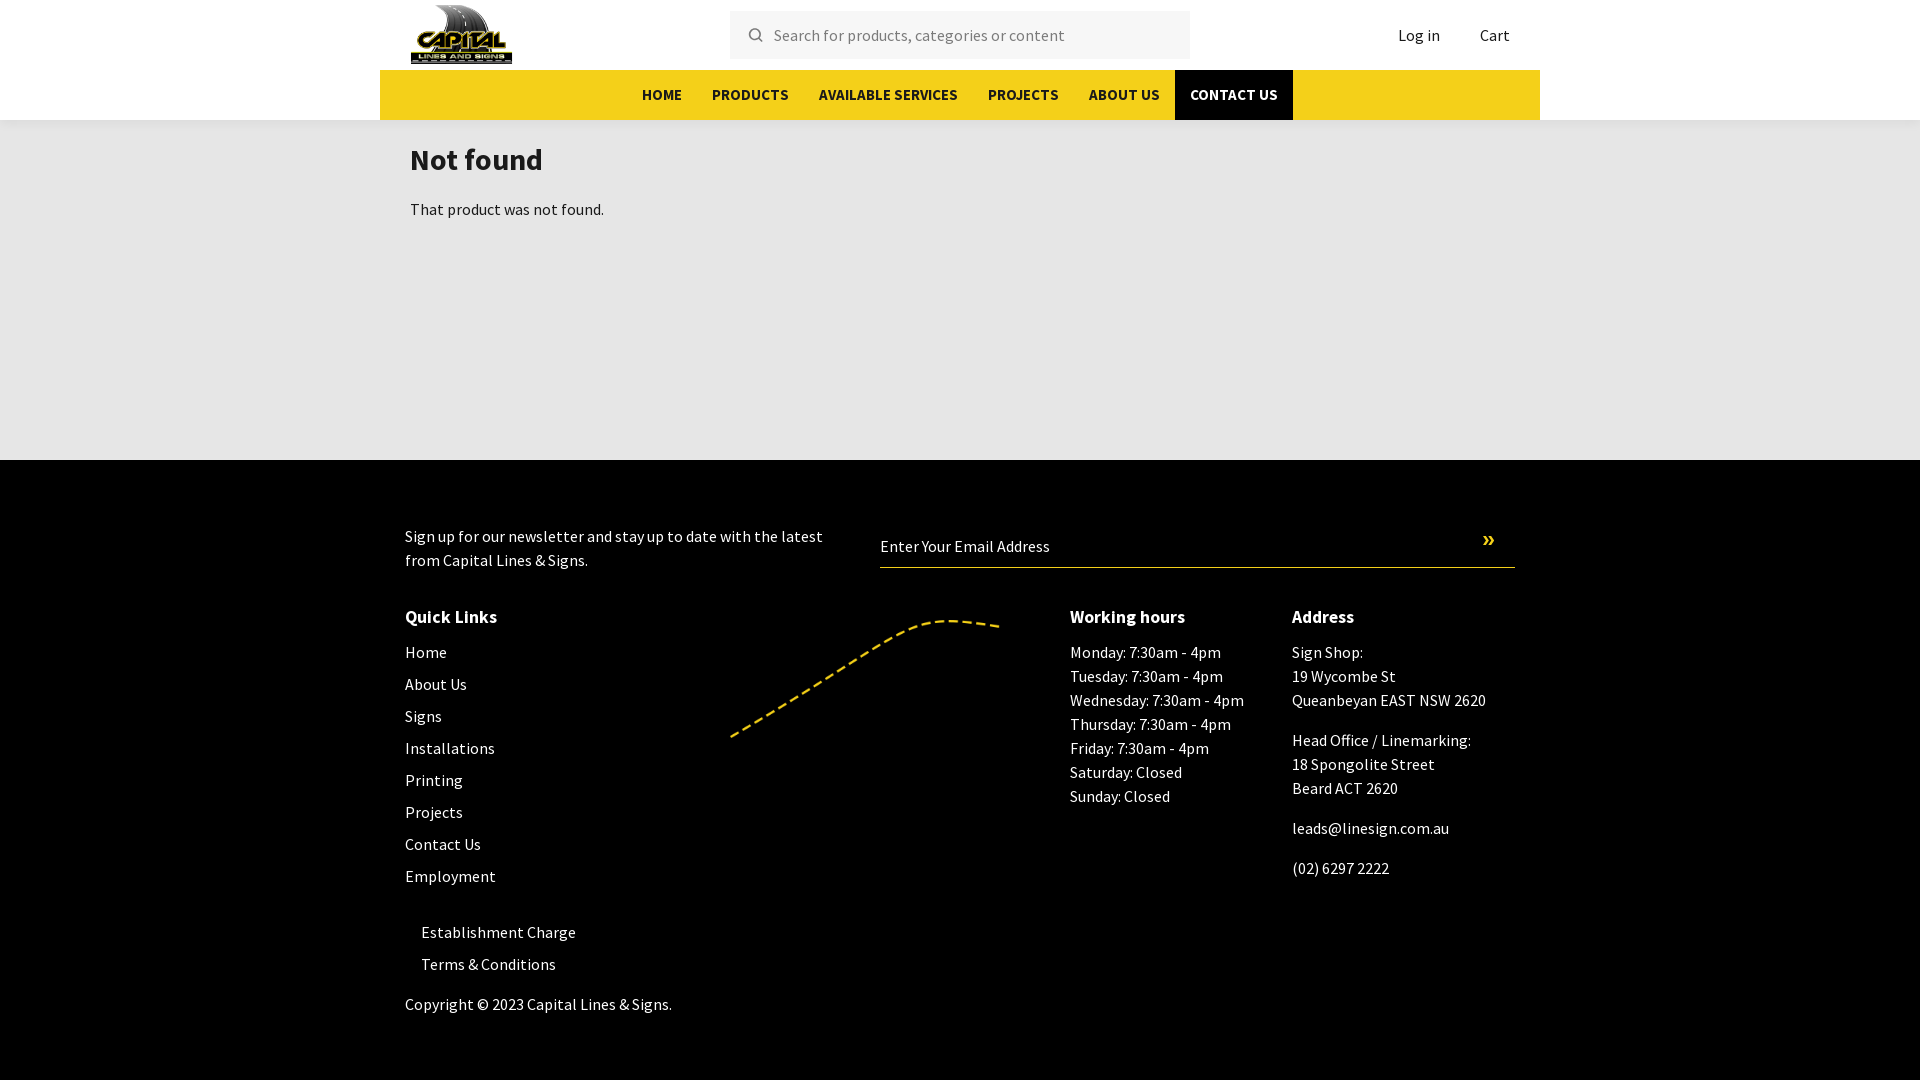  I want to click on Log in, so click(1419, 36).